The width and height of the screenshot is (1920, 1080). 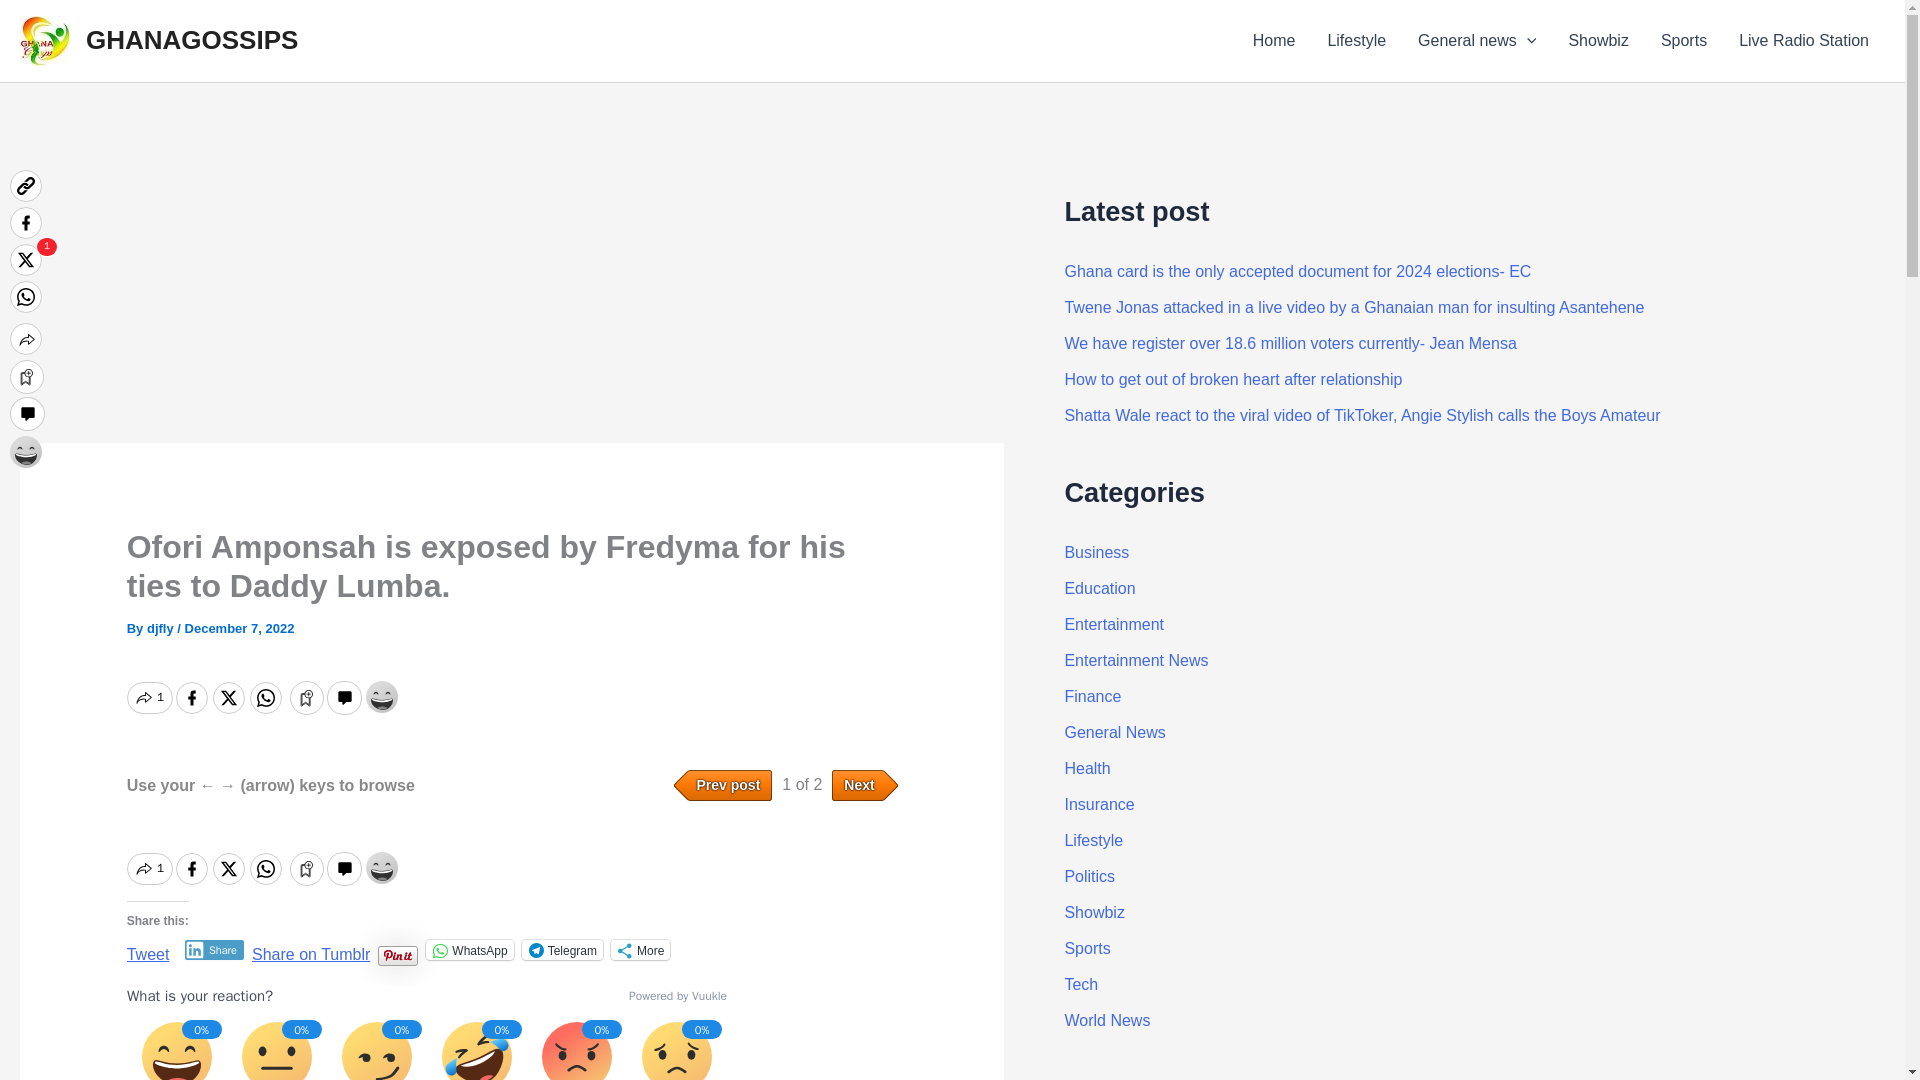 I want to click on Live Radio Station, so click(x=1804, y=41).